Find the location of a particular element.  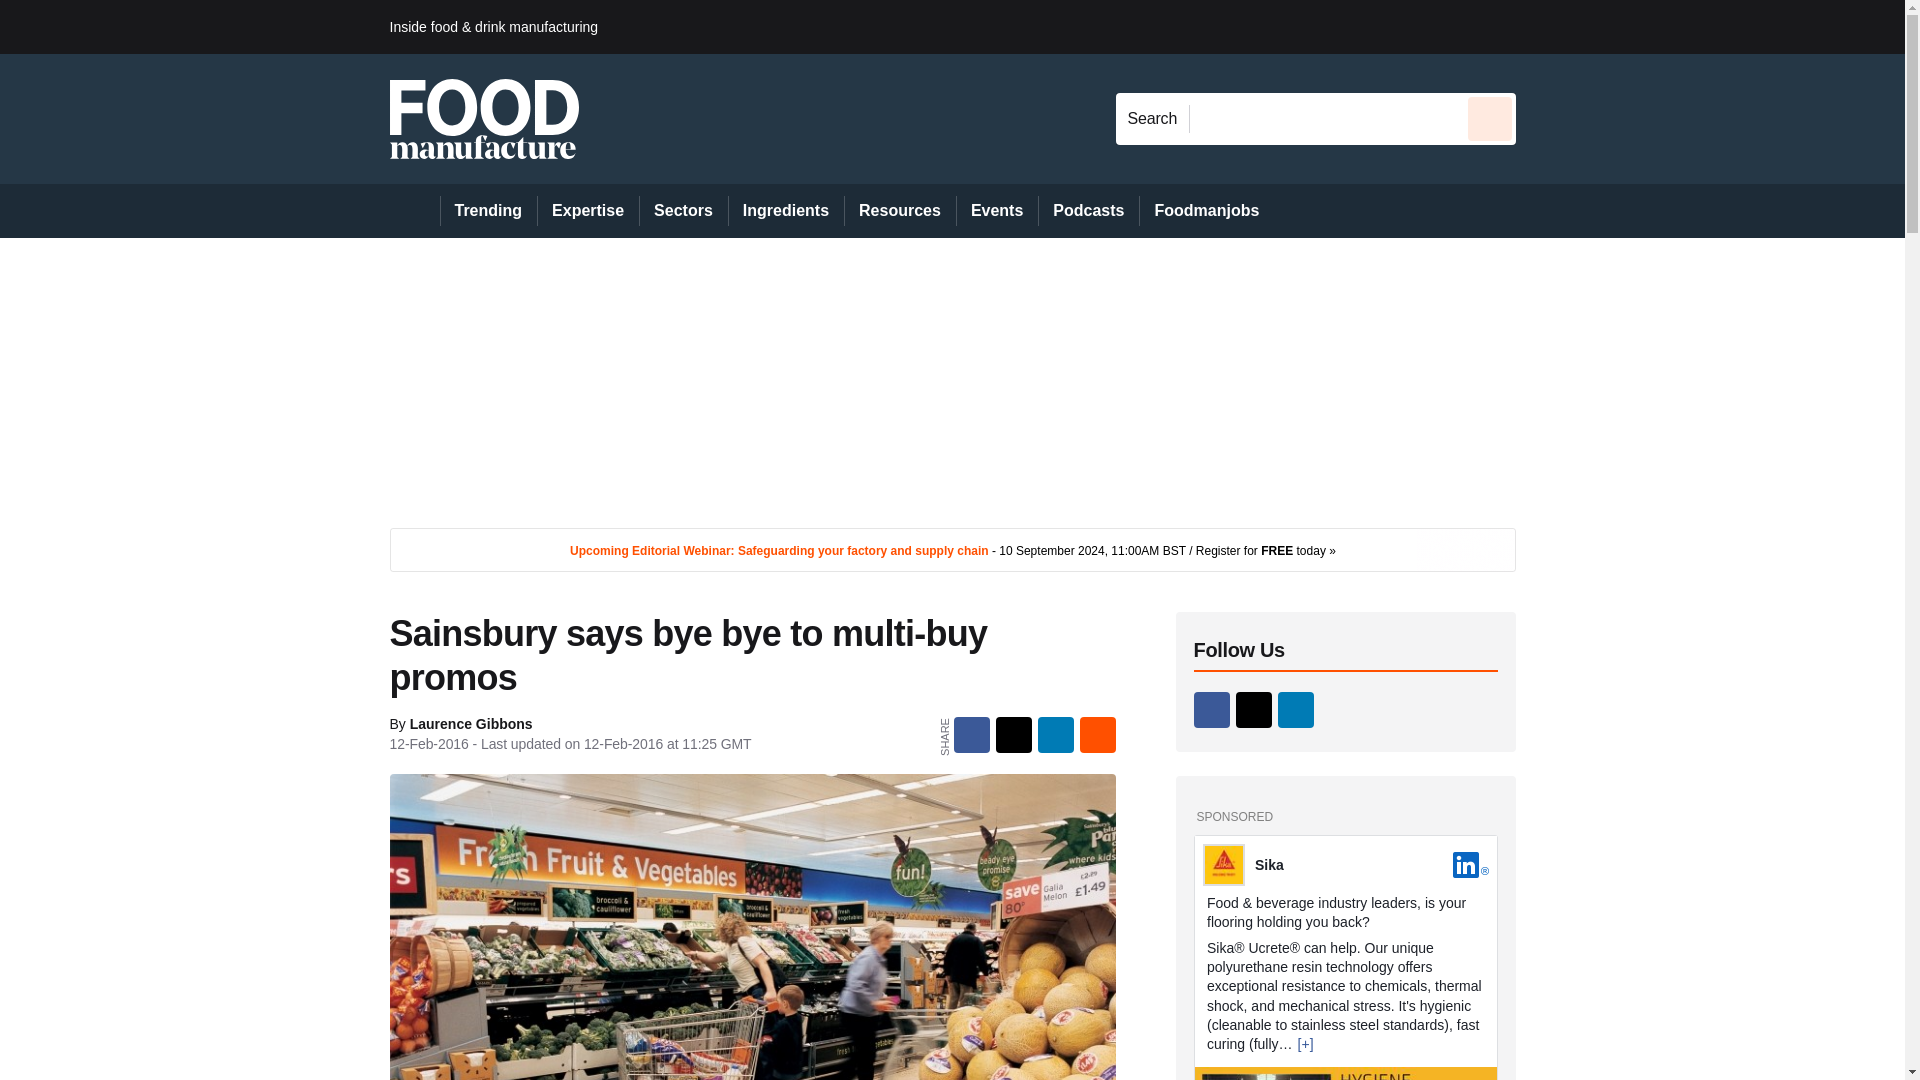

Sign in is located at coordinates (1545, 26).